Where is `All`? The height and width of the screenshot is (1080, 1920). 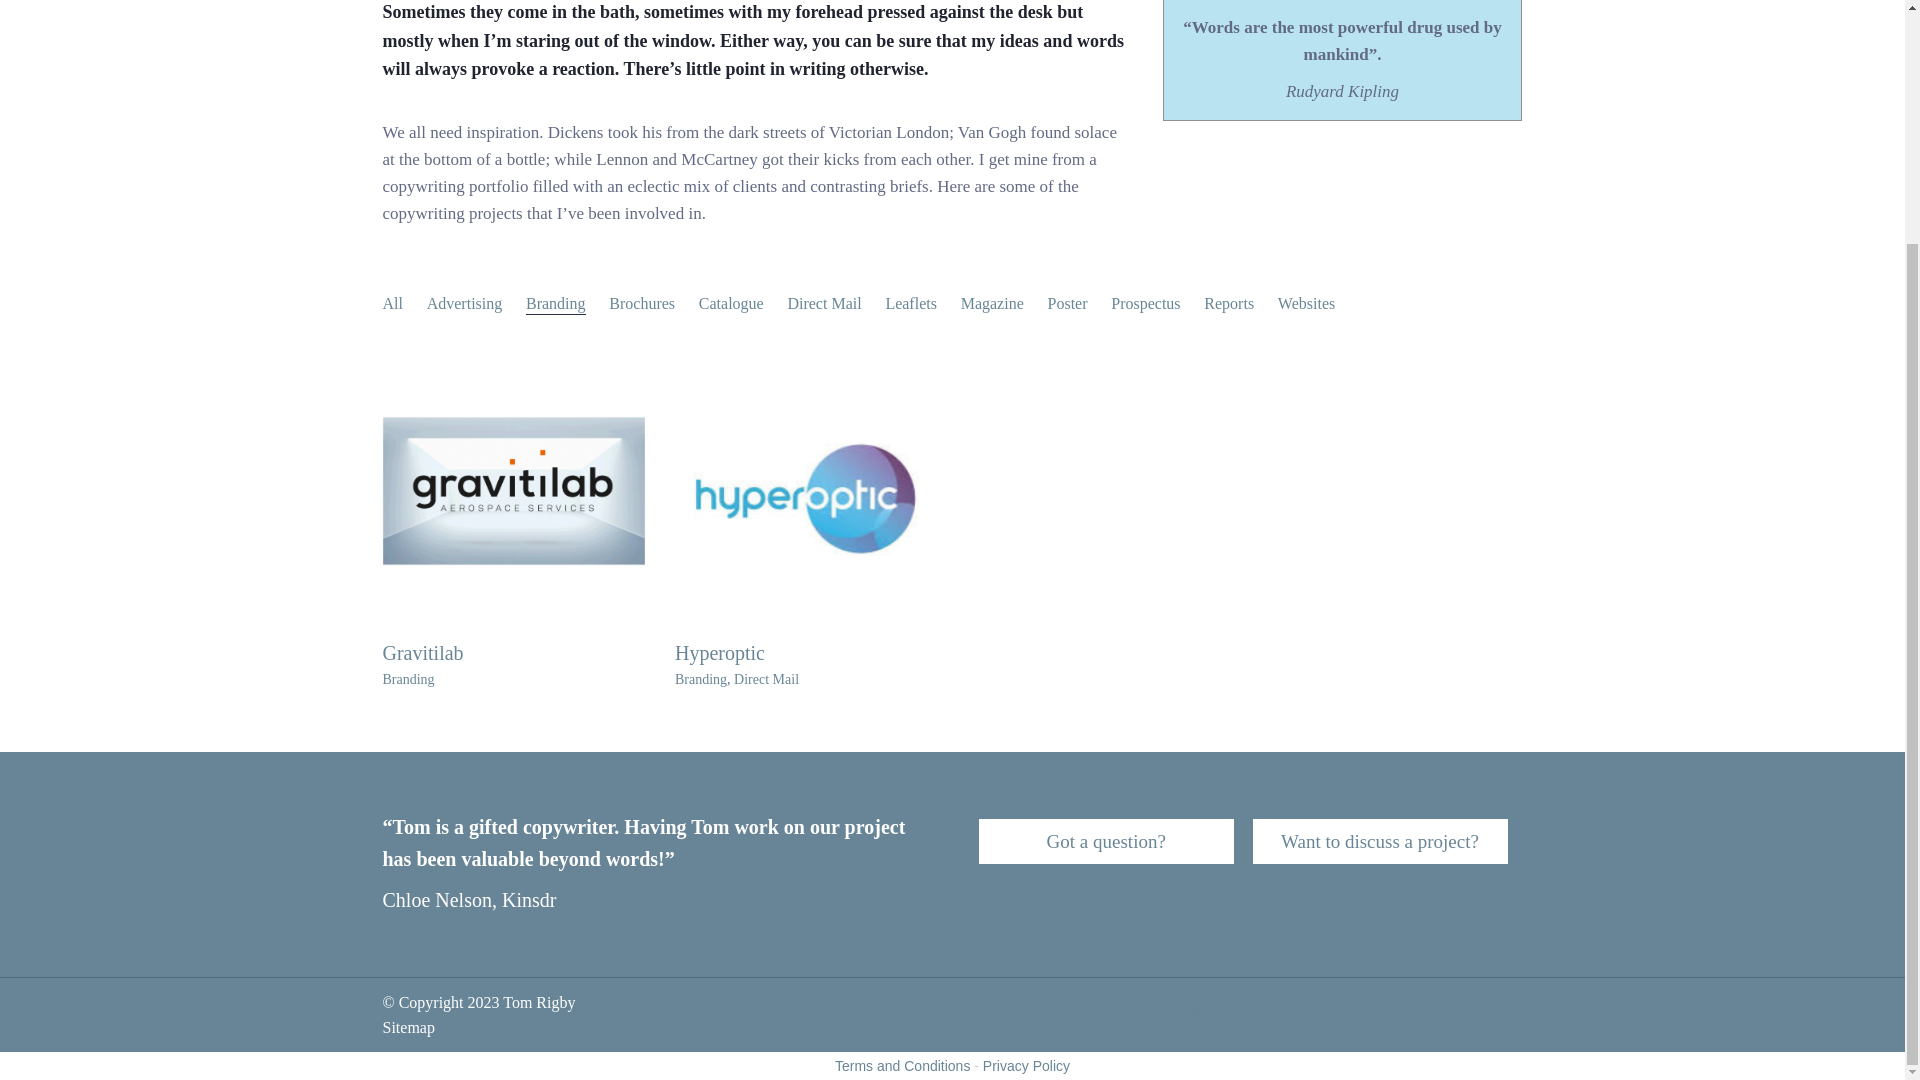
All is located at coordinates (392, 303).